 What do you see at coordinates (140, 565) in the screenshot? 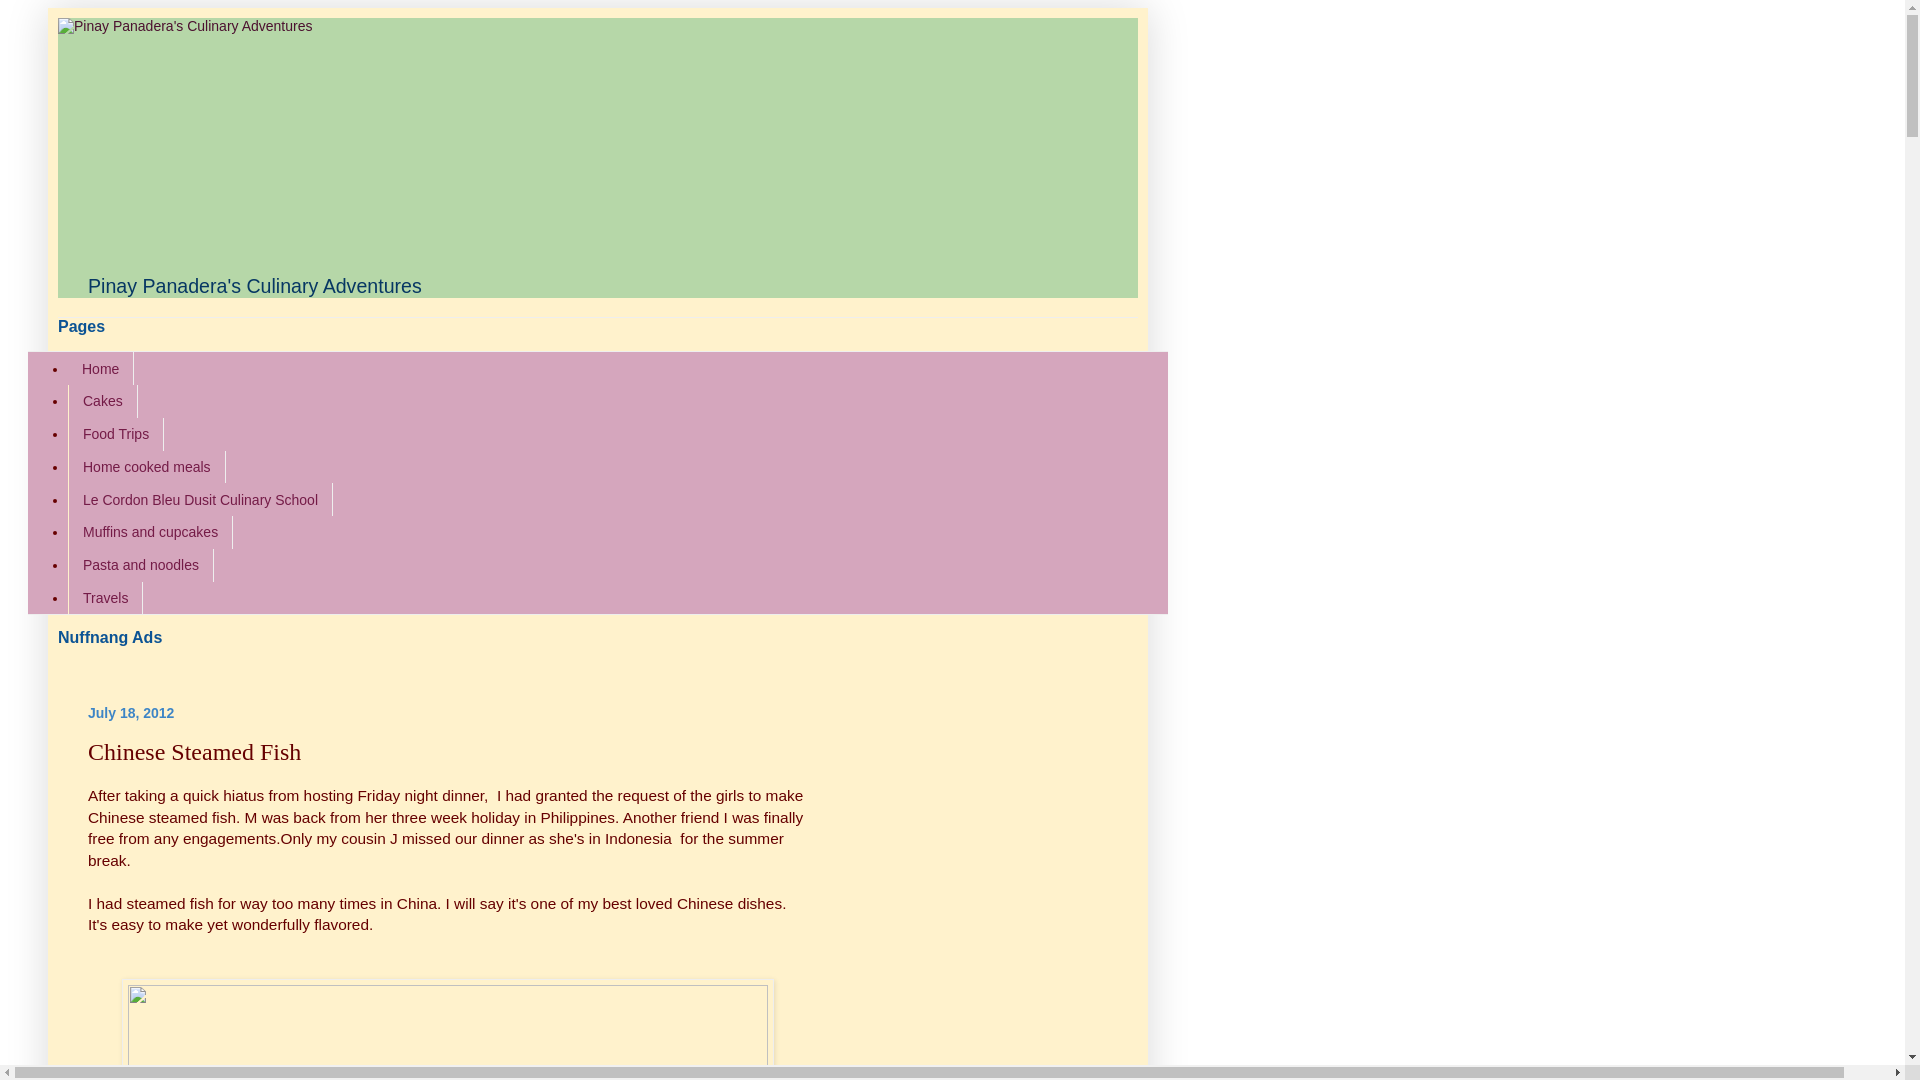
I see `Pasta and noodles` at bounding box center [140, 565].